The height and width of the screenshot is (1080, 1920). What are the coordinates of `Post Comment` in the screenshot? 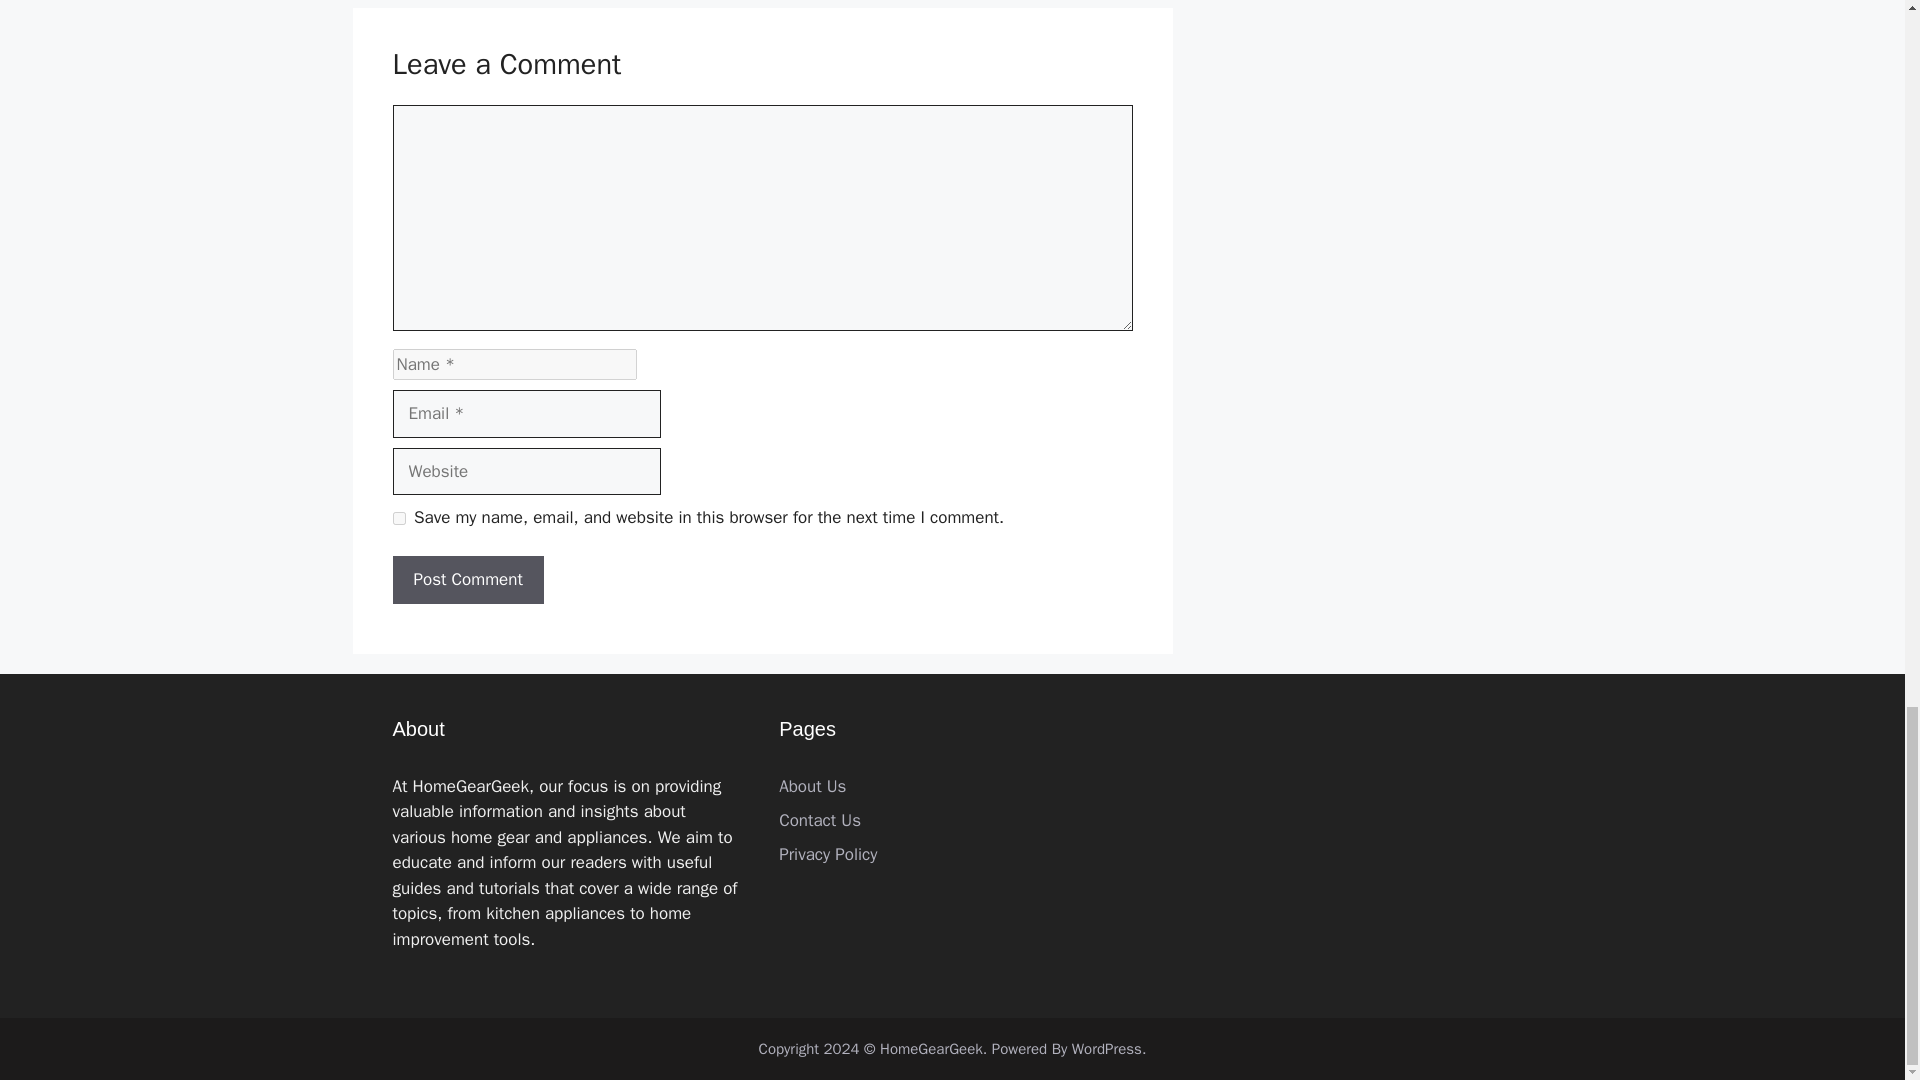 It's located at (467, 580).